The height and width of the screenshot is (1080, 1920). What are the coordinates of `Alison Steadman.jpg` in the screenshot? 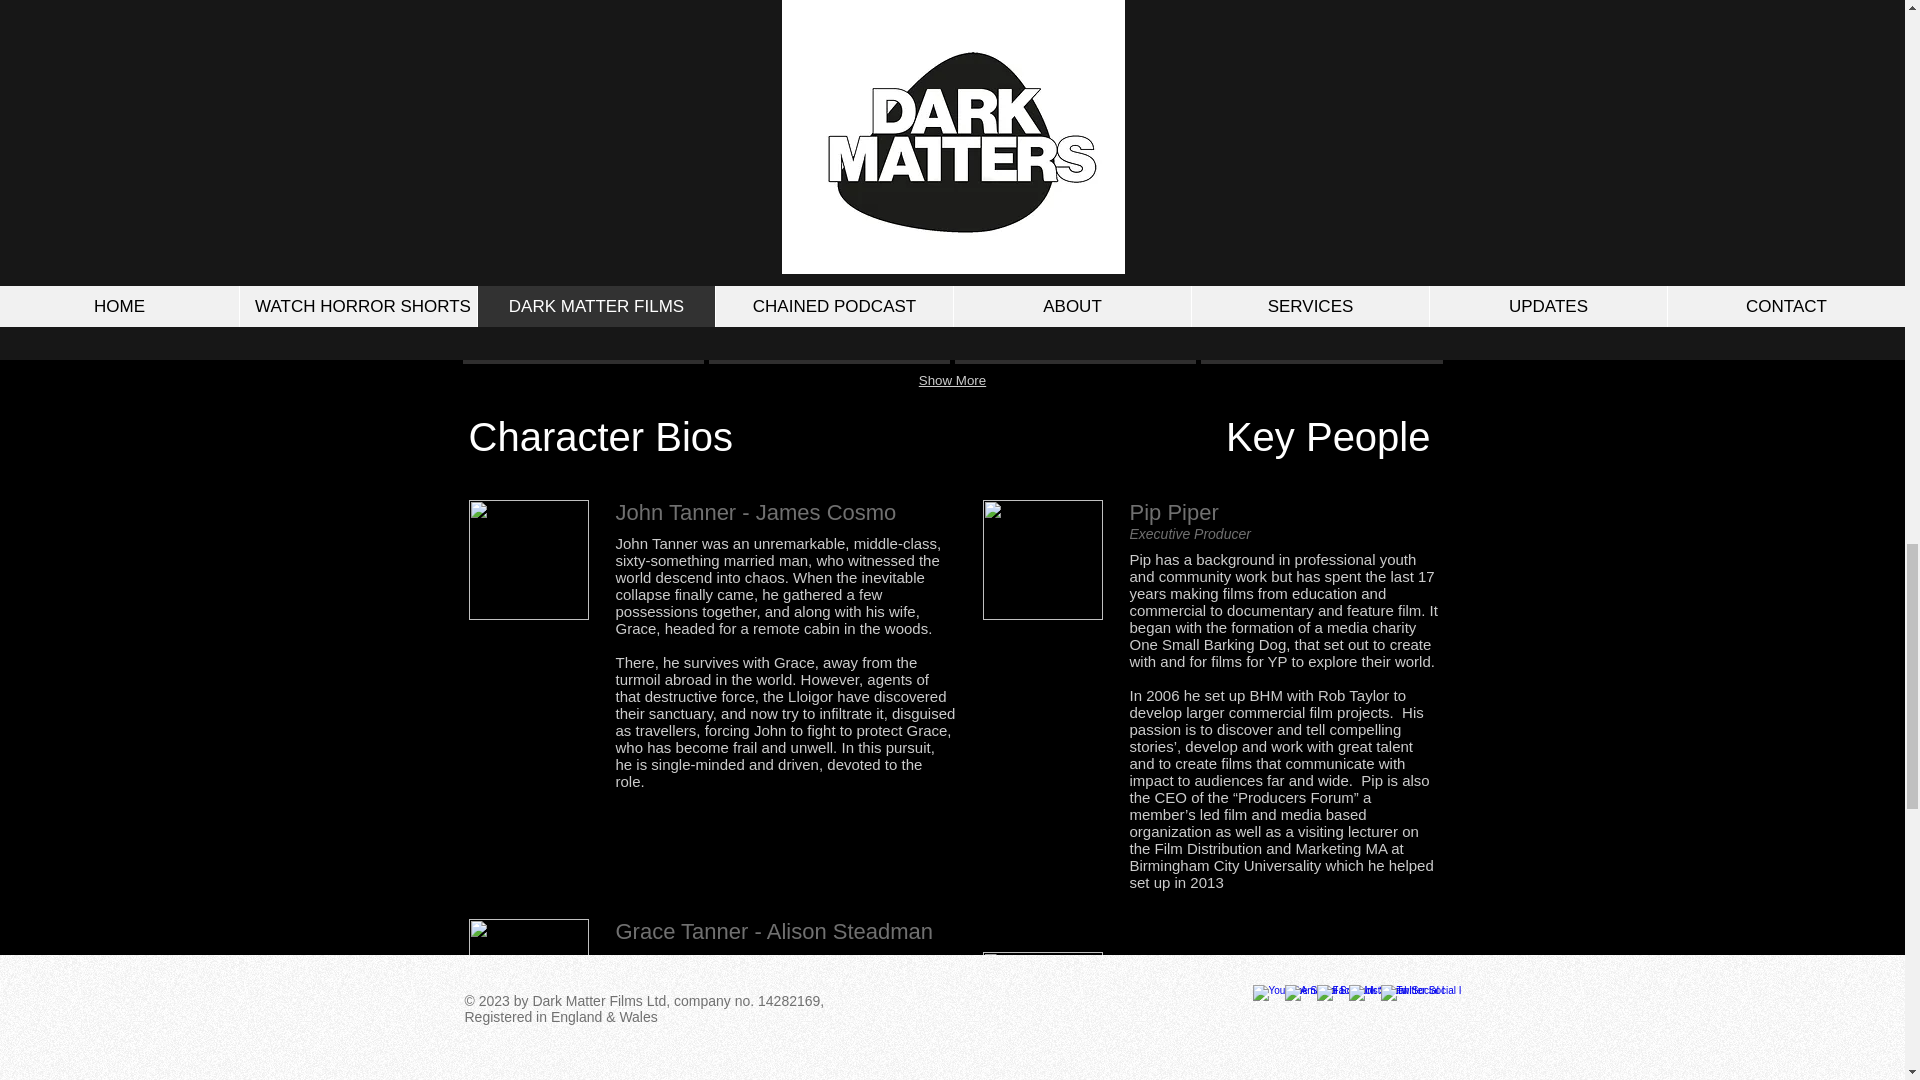 It's located at (528, 978).